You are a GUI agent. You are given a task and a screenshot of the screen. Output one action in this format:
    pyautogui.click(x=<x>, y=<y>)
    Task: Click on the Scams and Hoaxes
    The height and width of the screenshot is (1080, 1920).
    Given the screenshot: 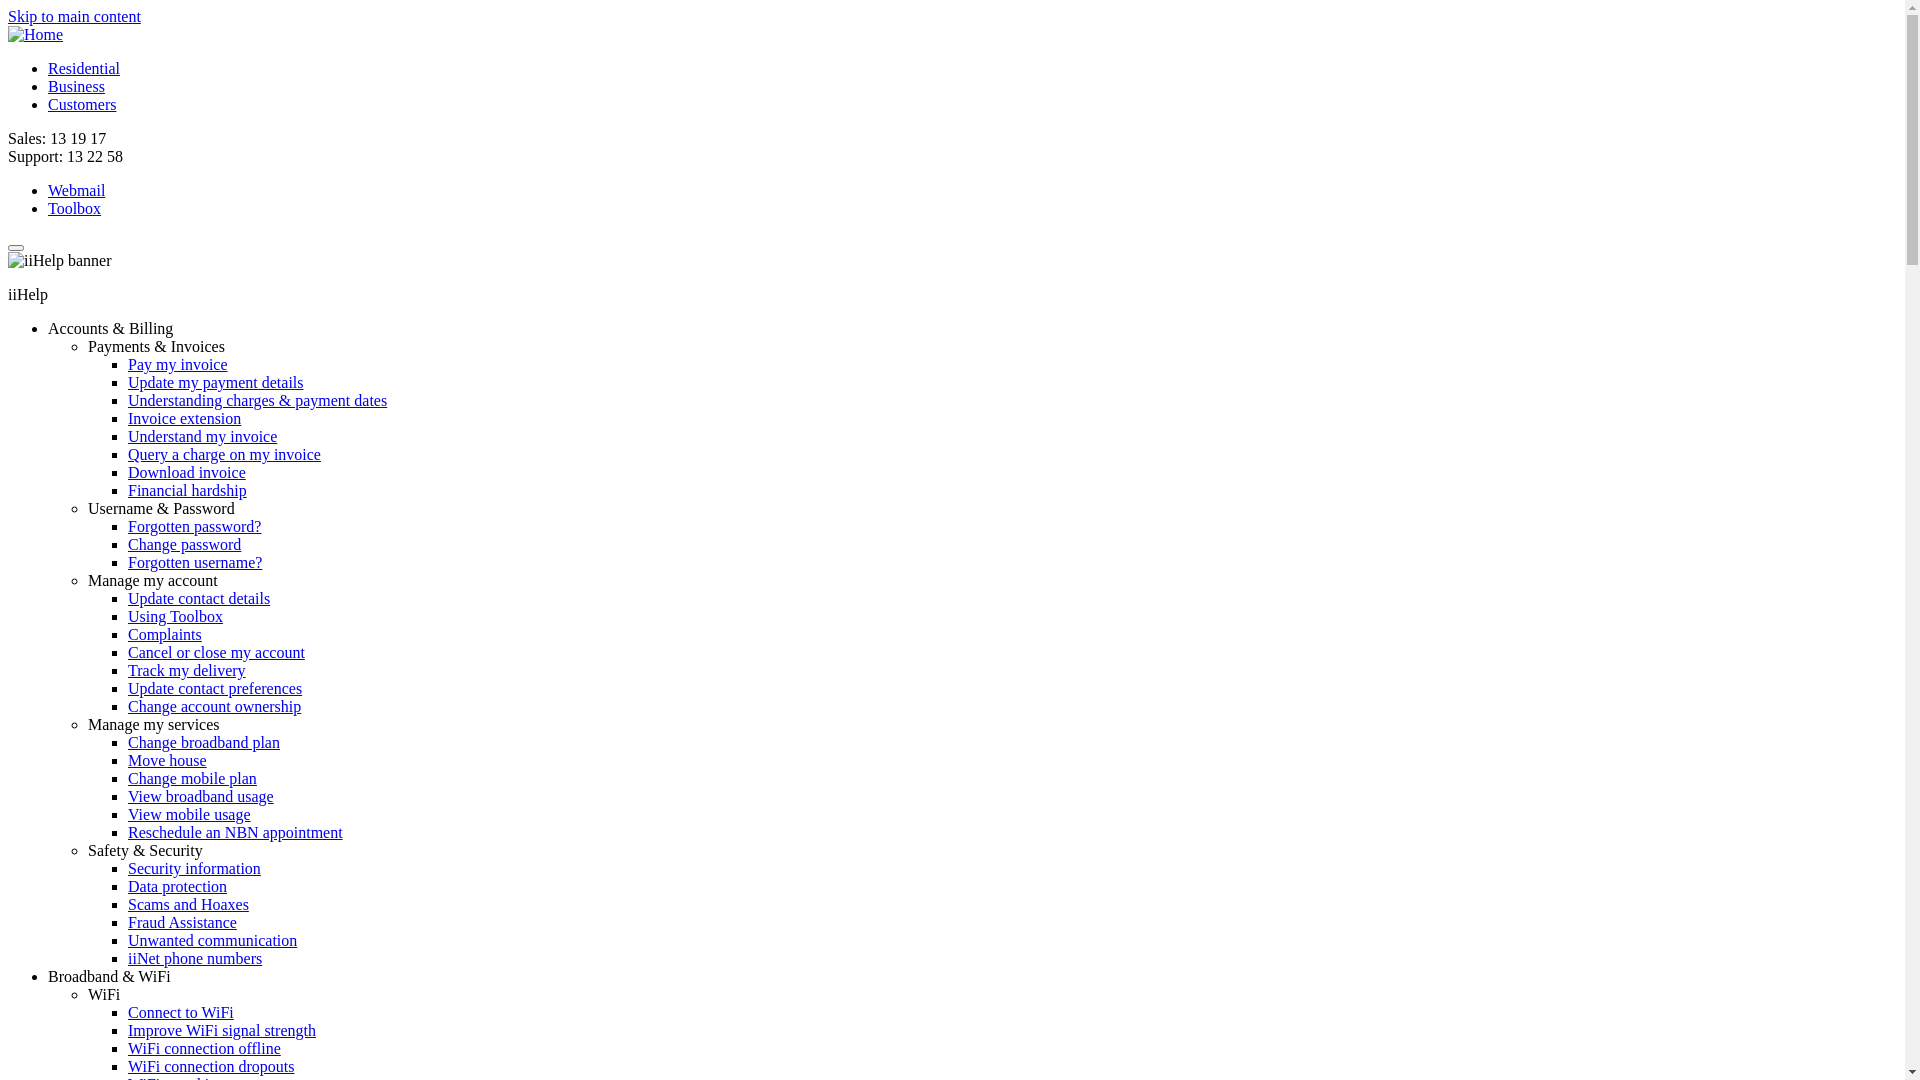 What is the action you would take?
    pyautogui.click(x=188, y=904)
    